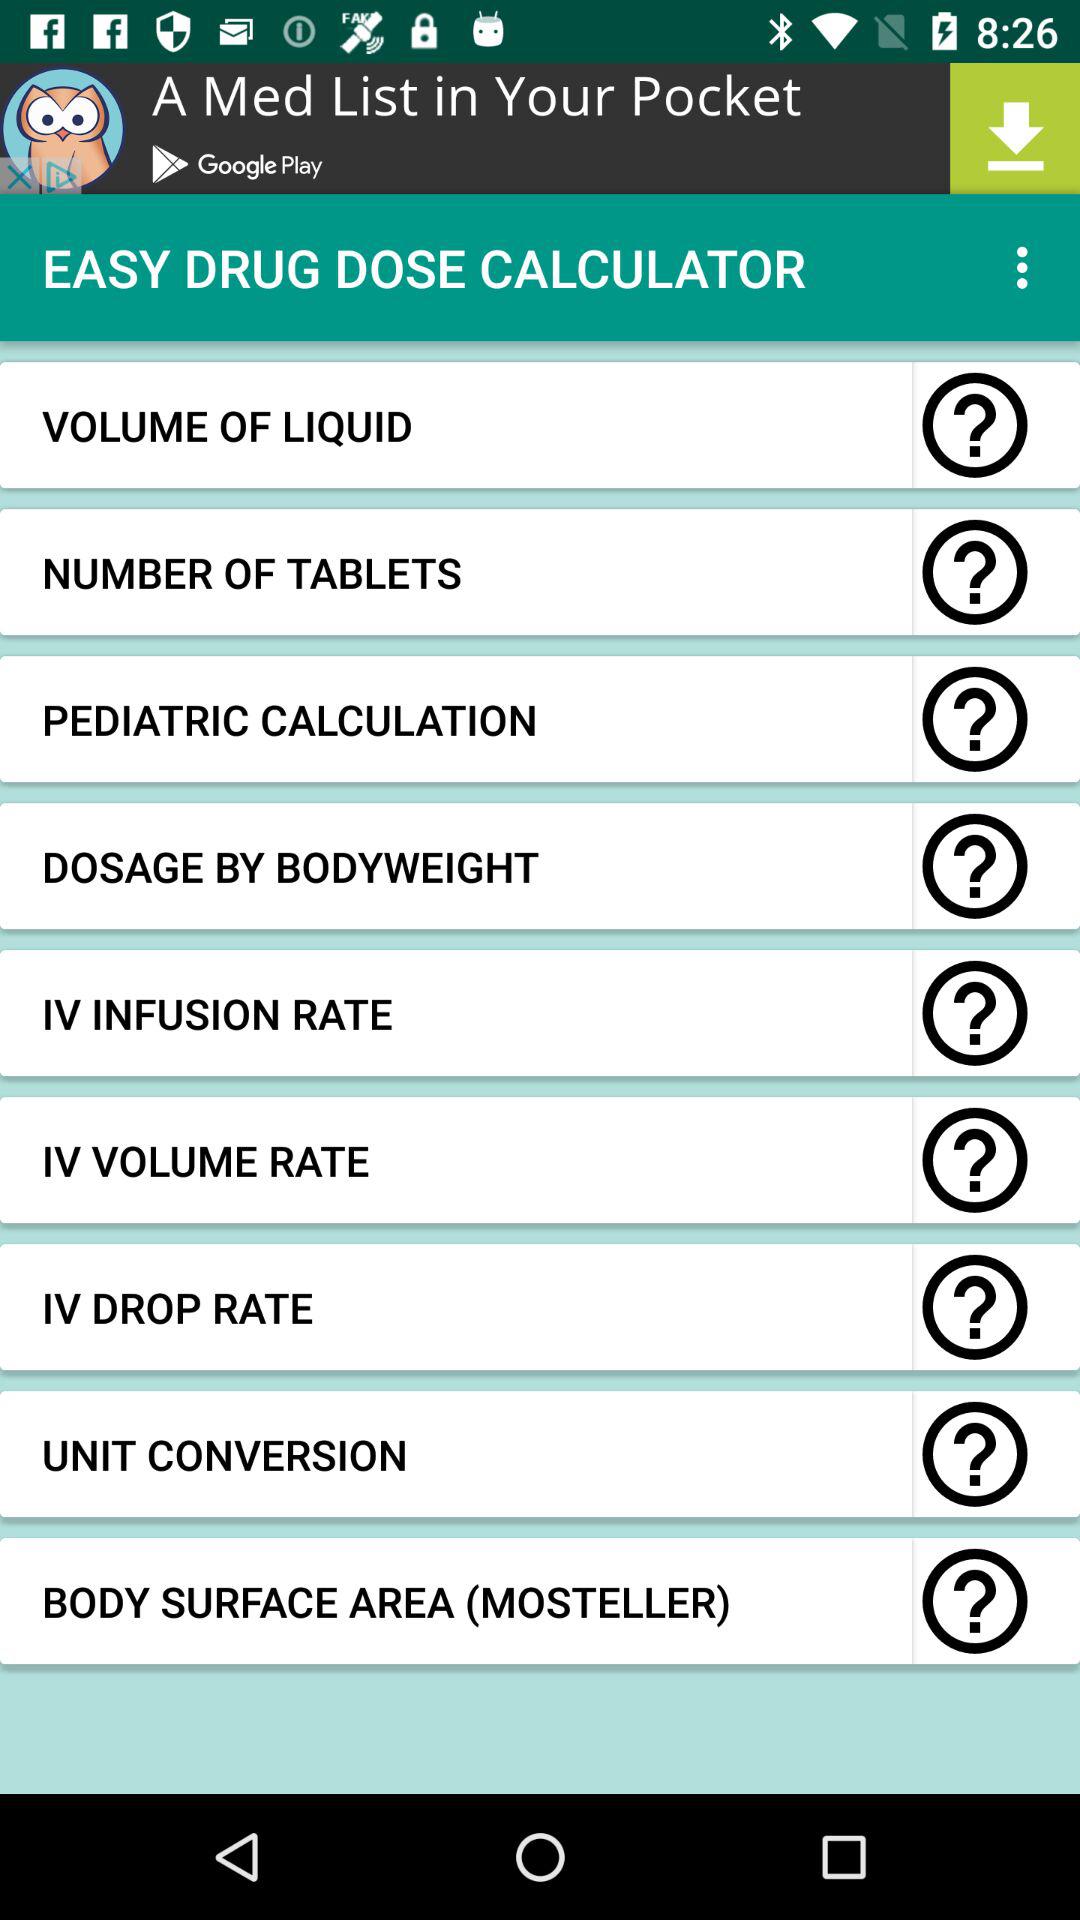  Describe the element at coordinates (975, 1454) in the screenshot. I see `help button` at that location.